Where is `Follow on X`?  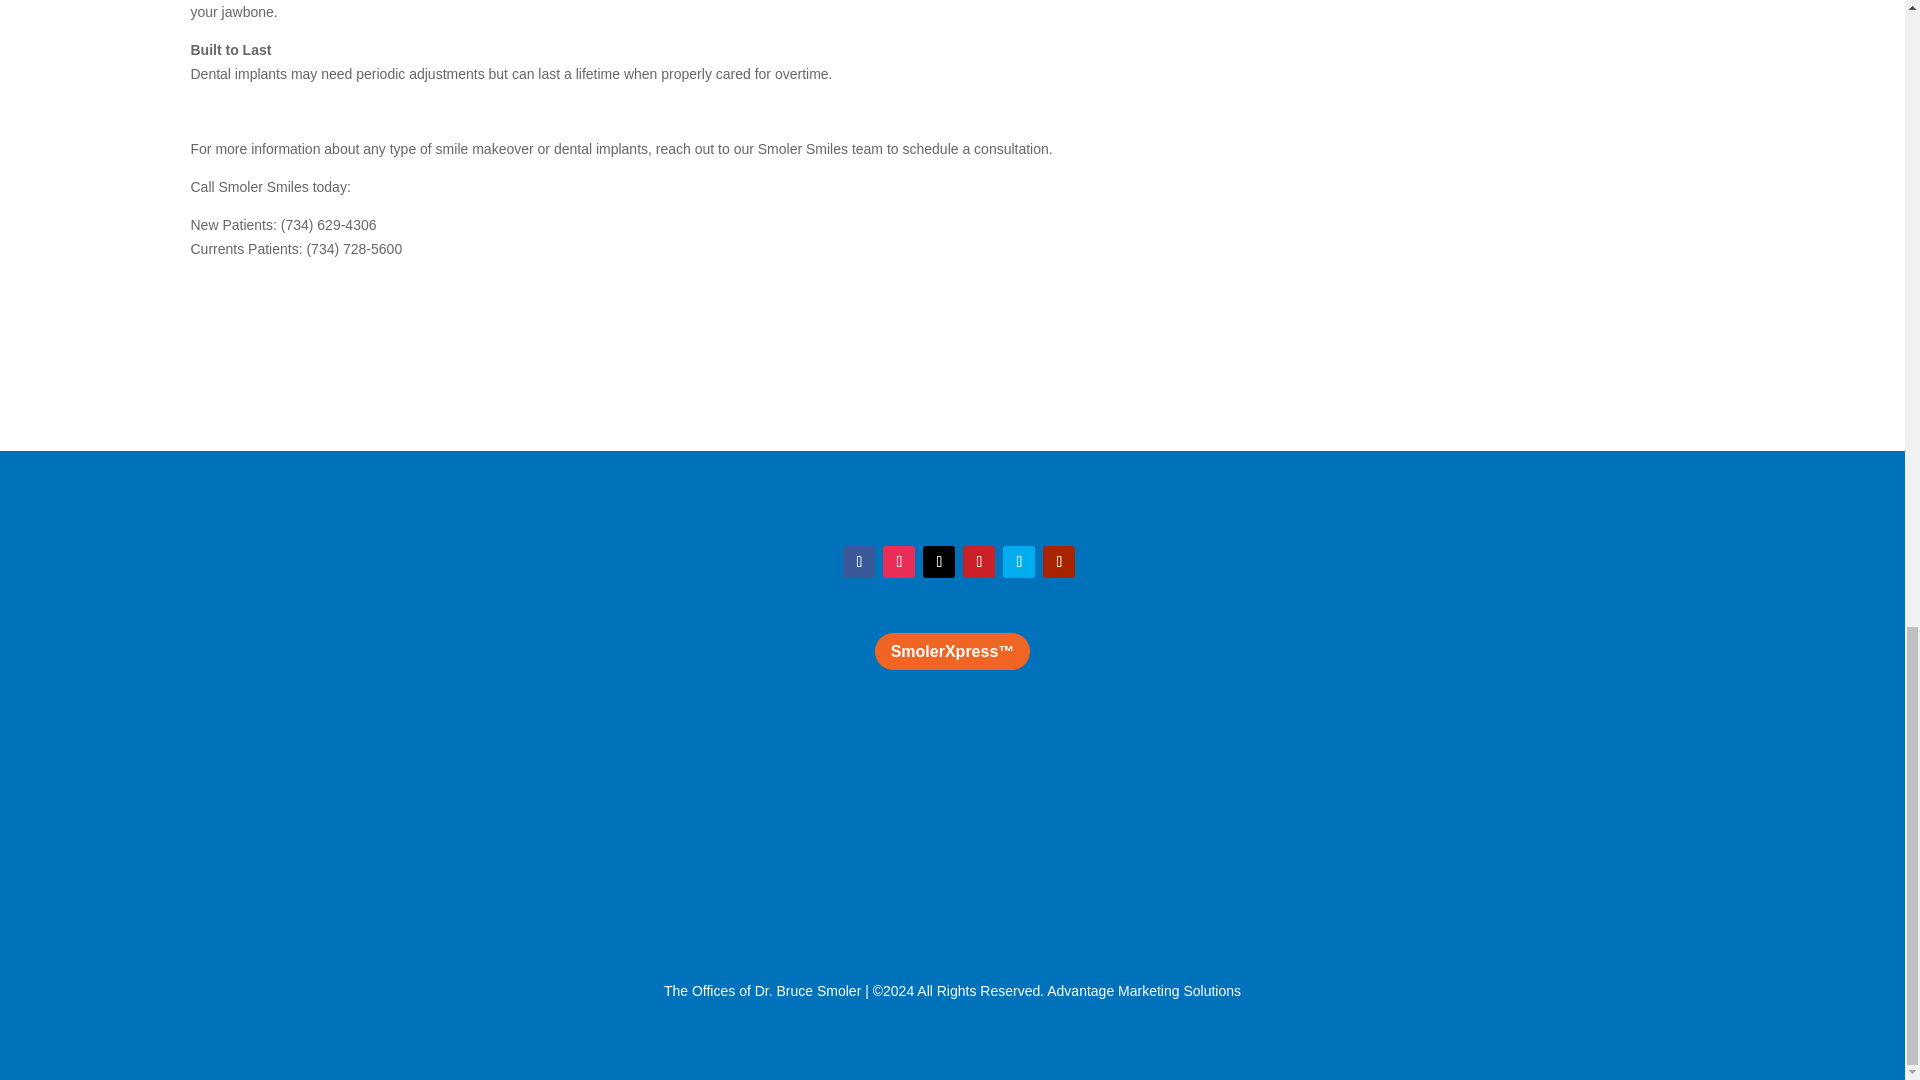 Follow on X is located at coordinates (938, 562).